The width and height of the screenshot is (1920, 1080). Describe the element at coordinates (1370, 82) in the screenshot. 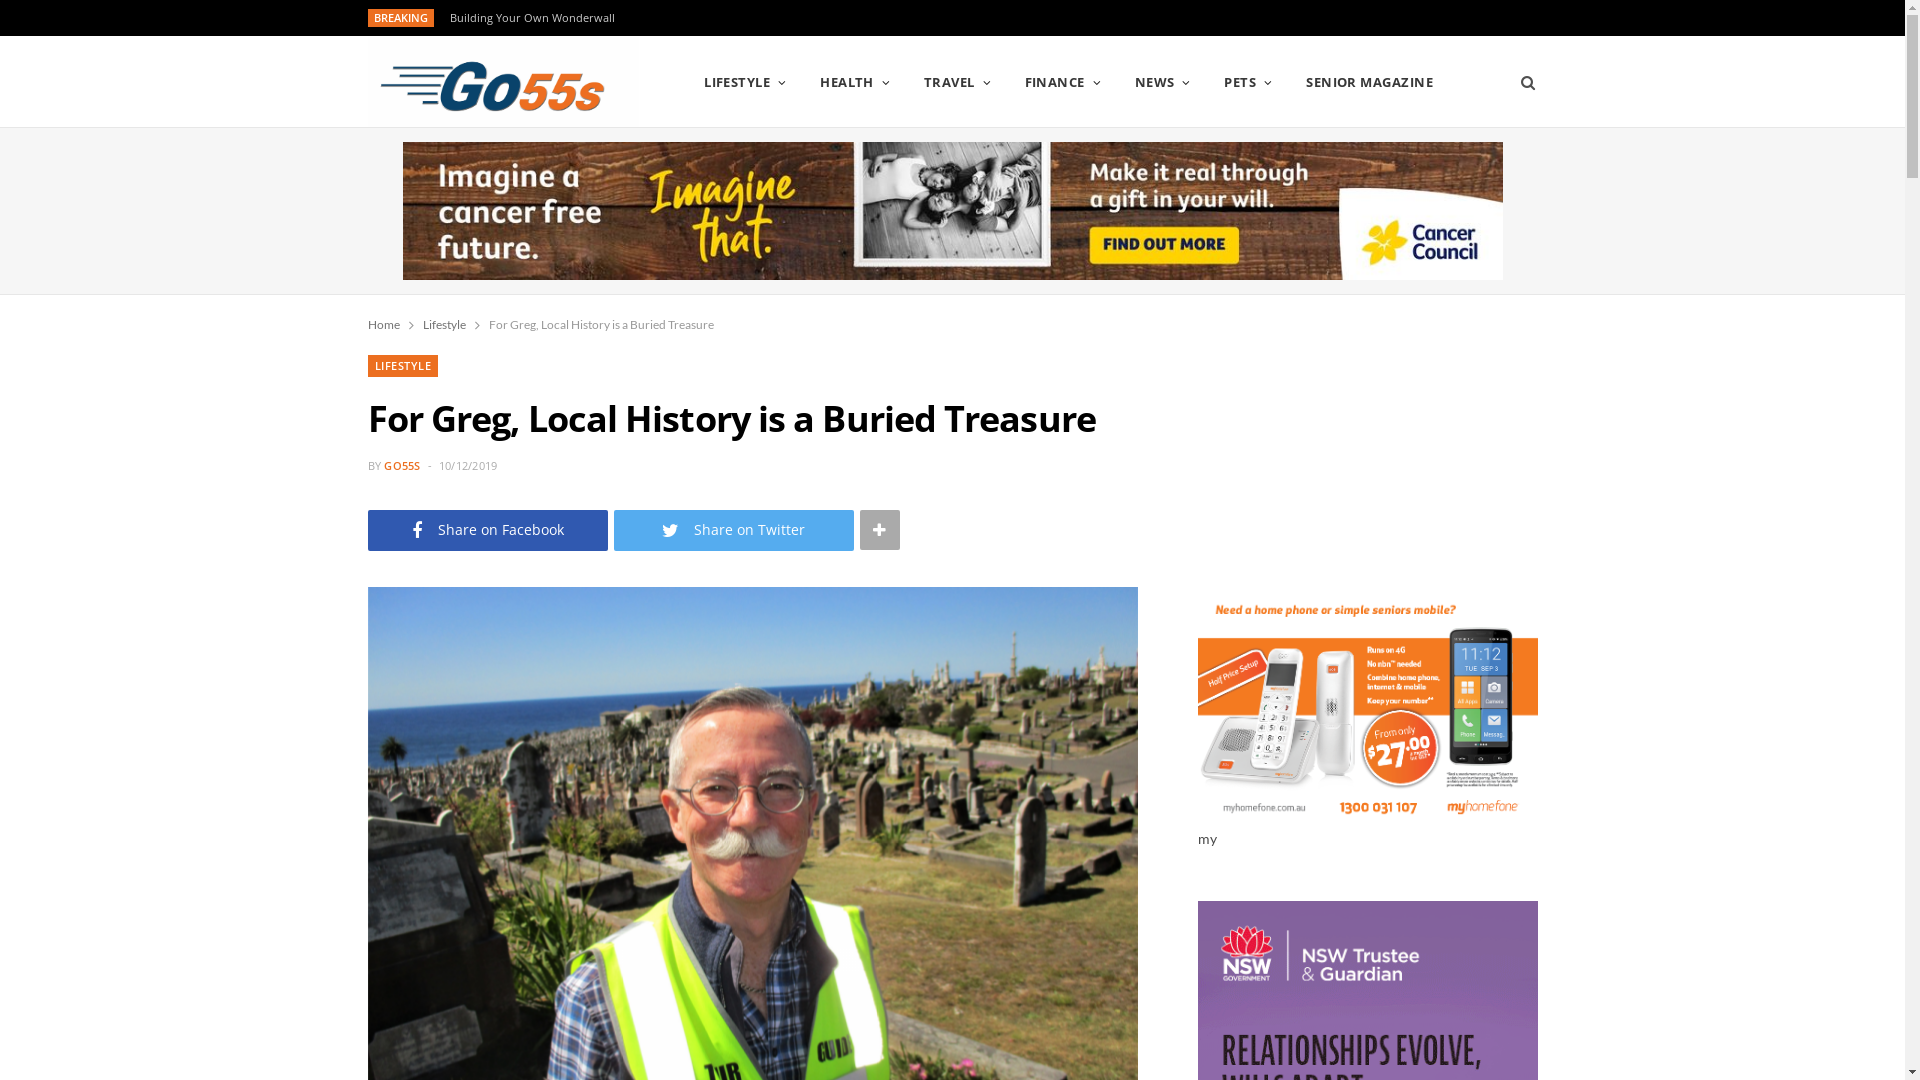

I see `SENIOR MAGAZINE` at that location.